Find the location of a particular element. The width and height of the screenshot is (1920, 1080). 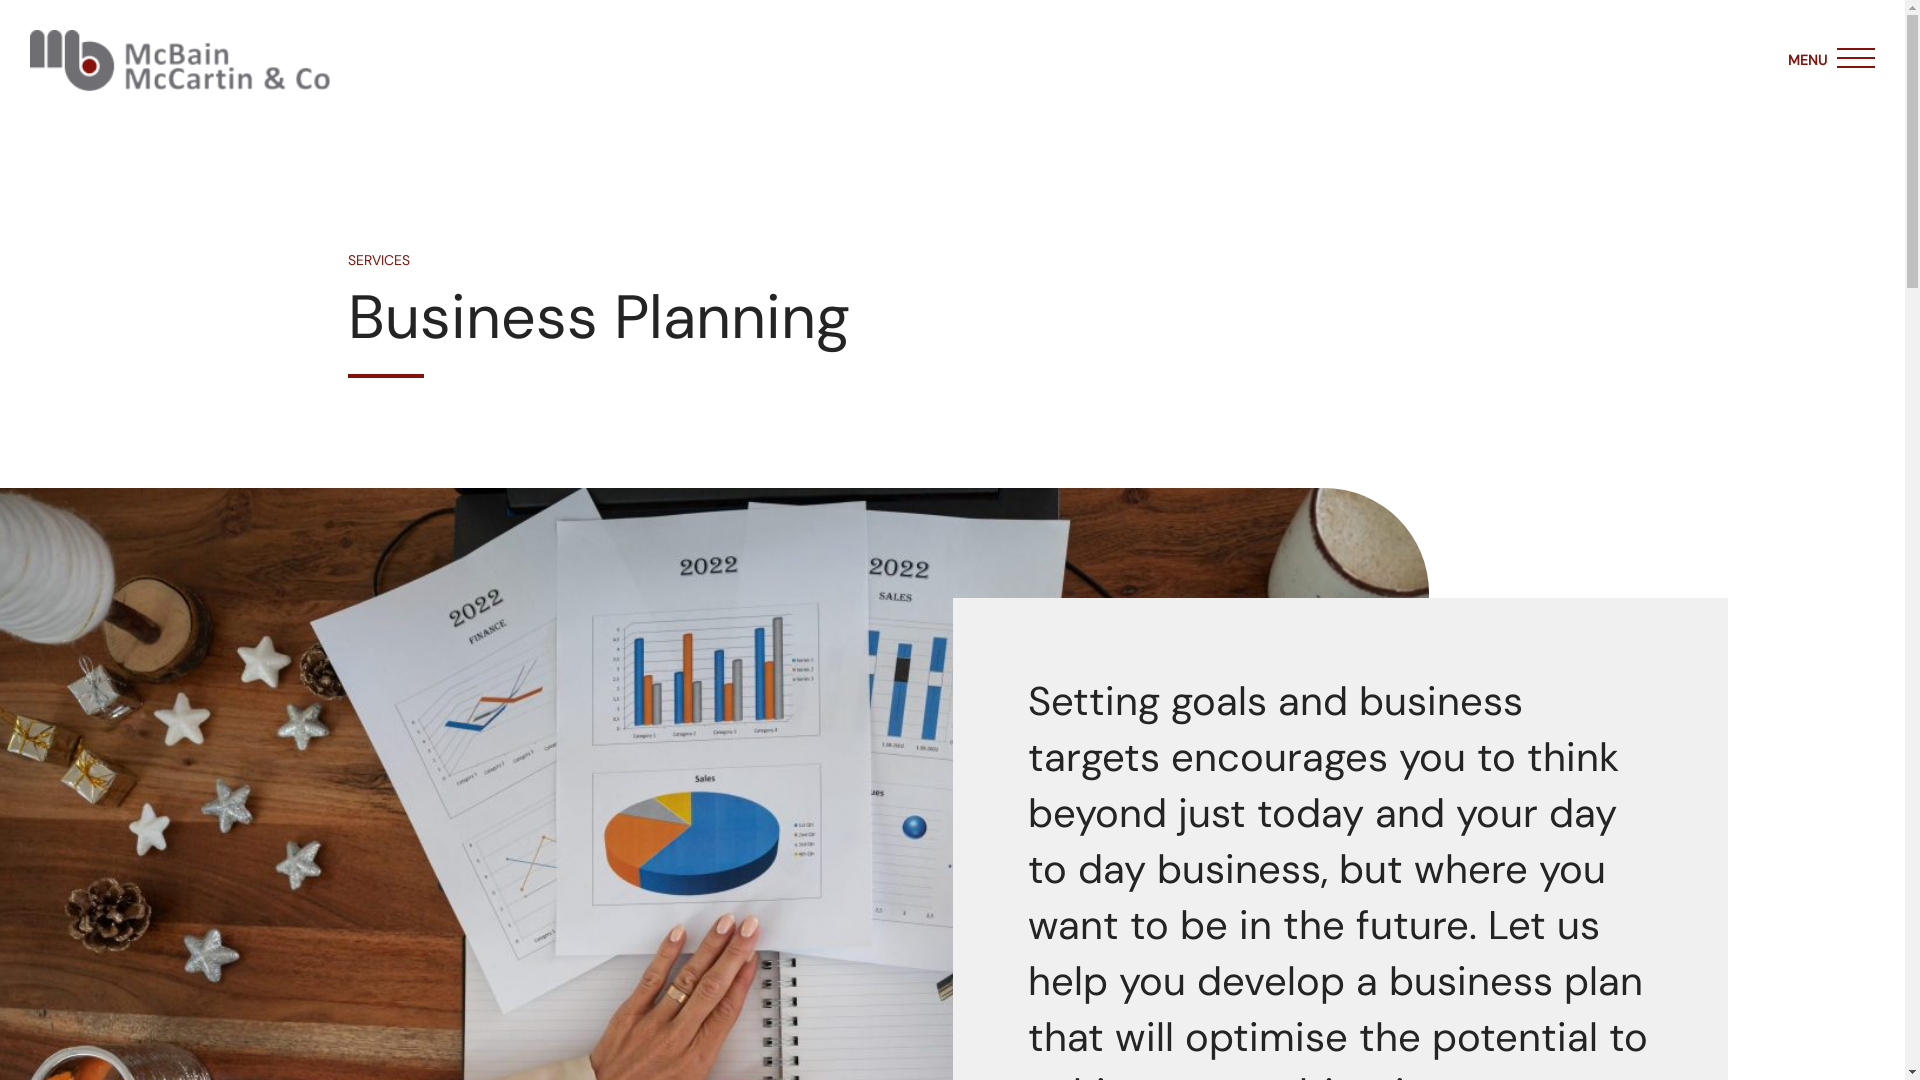

McBain McCartin &amp; Co is located at coordinates (180, 60).